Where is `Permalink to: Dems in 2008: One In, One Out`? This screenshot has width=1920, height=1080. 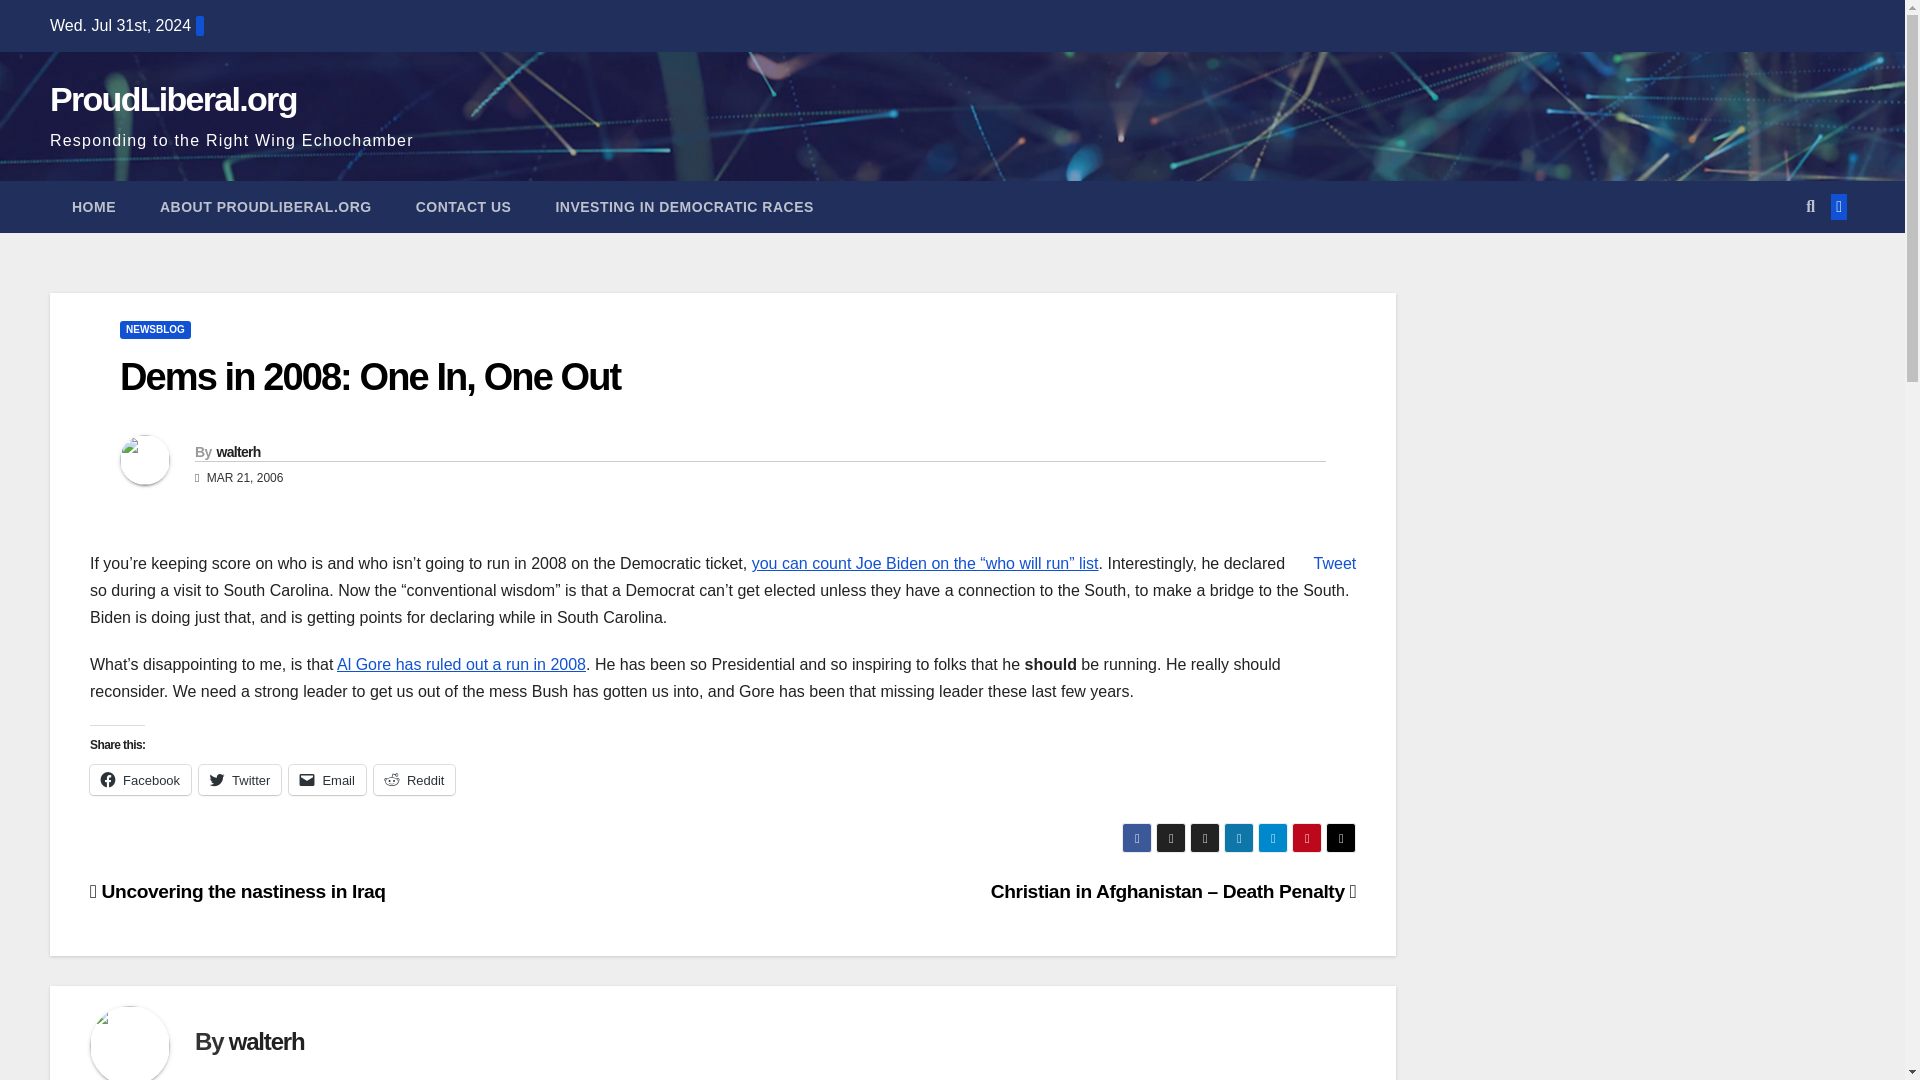
Permalink to: Dems in 2008: One In, One Out is located at coordinates (370, 377).